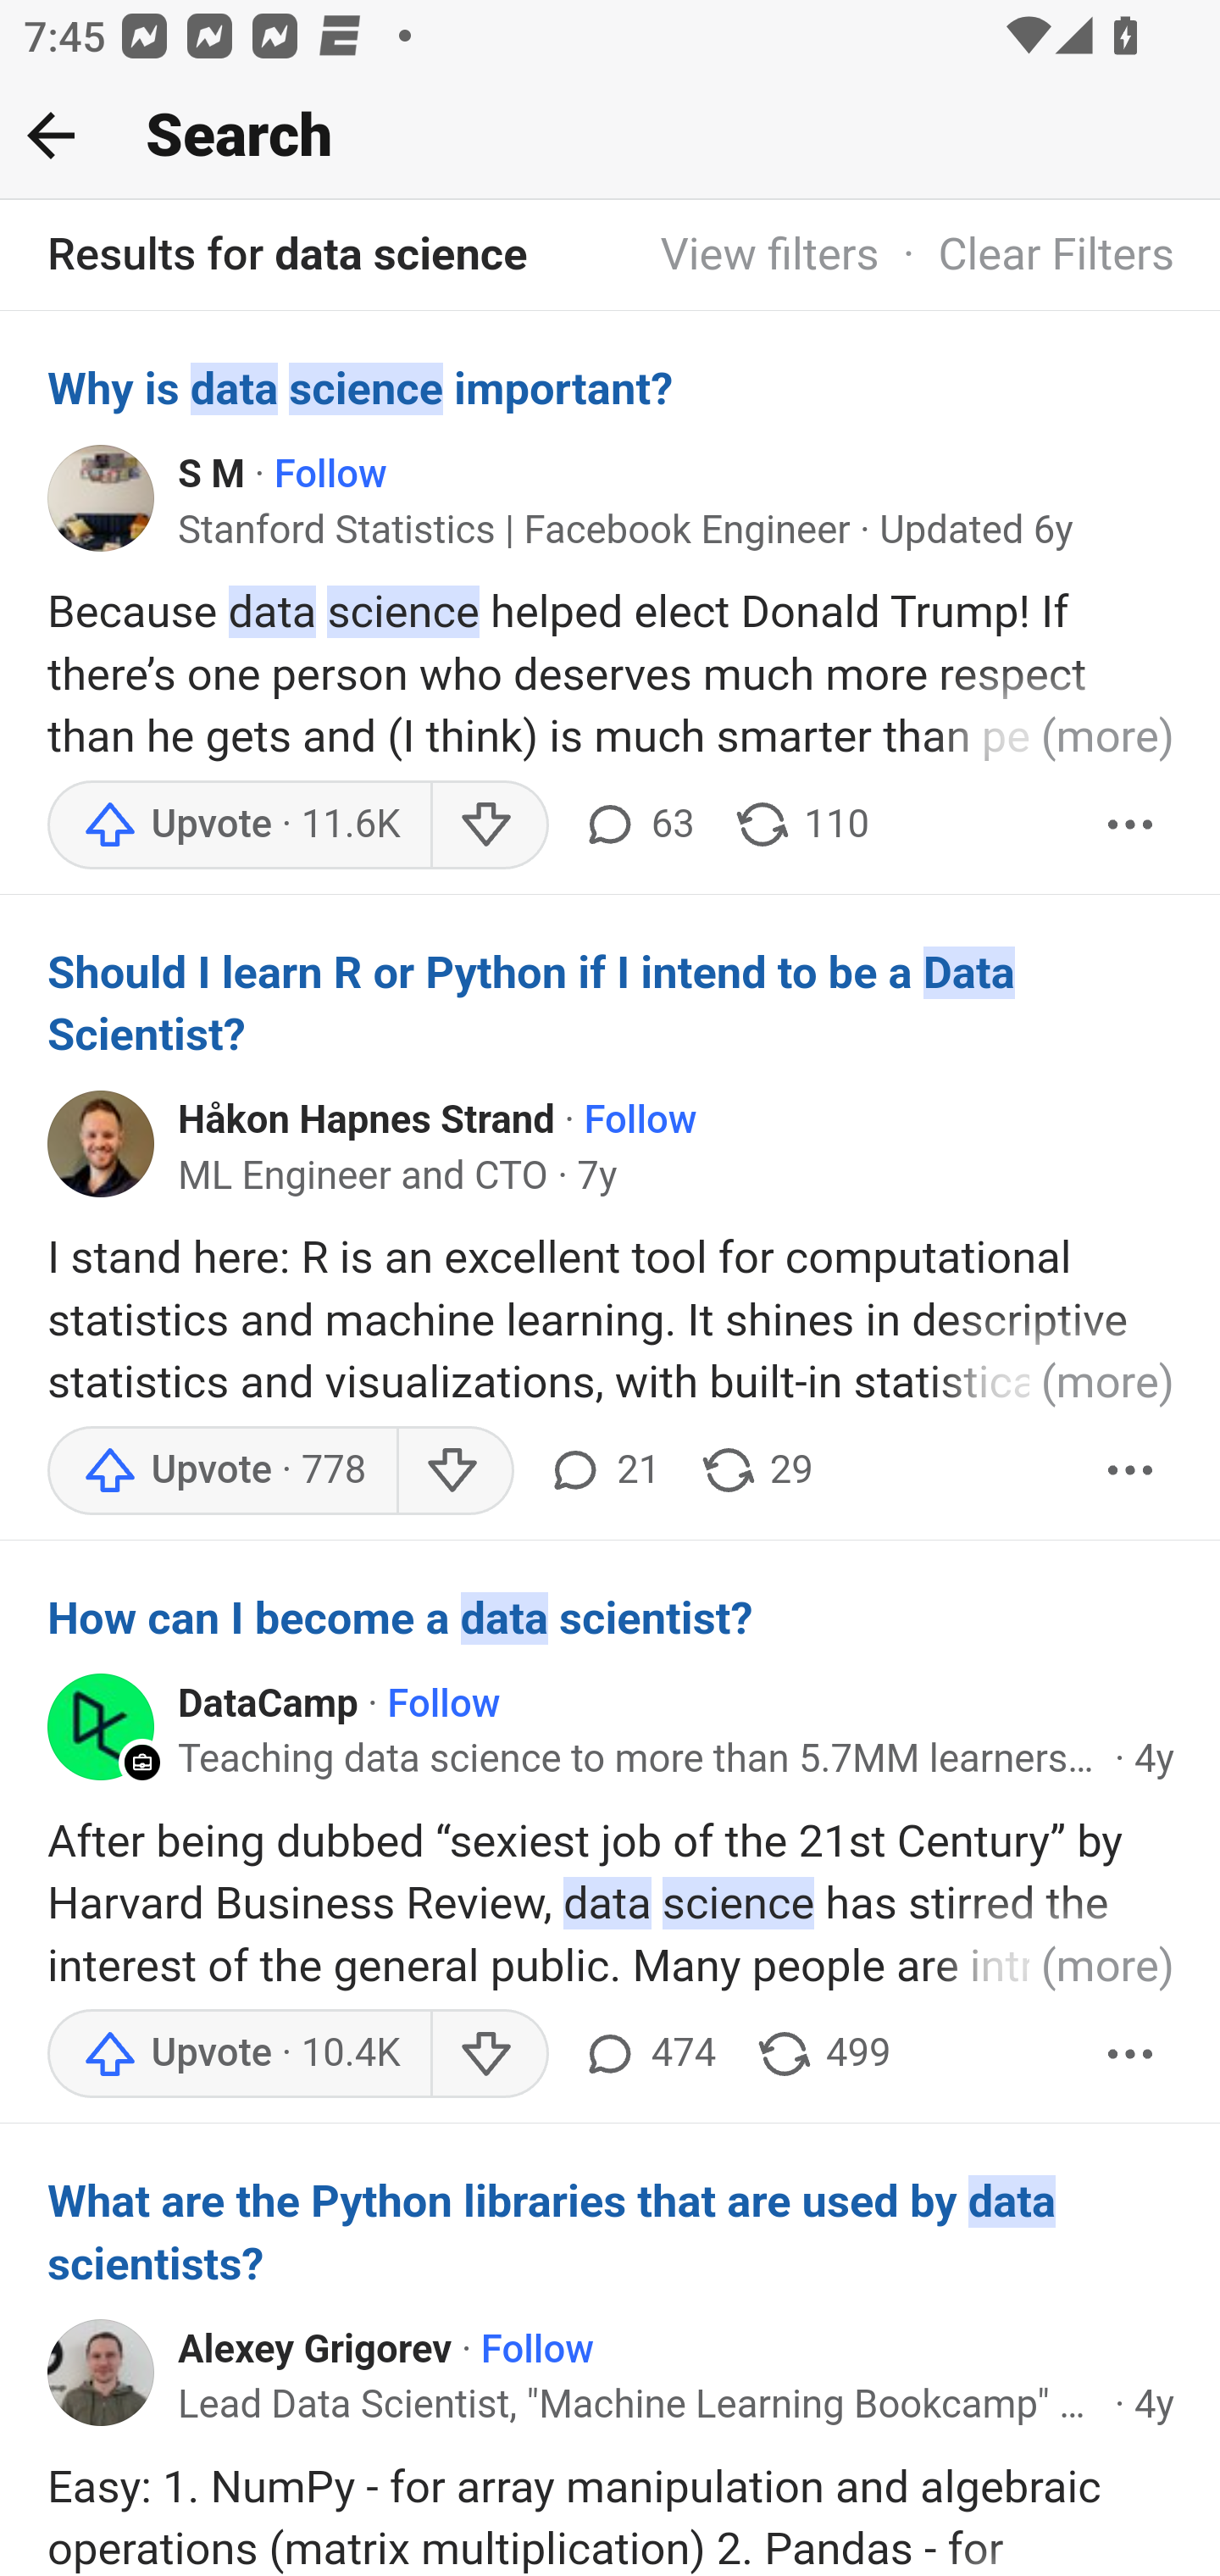 This screenshot has height=2576, width=1220. I want to click on Back, so click(51, 135).